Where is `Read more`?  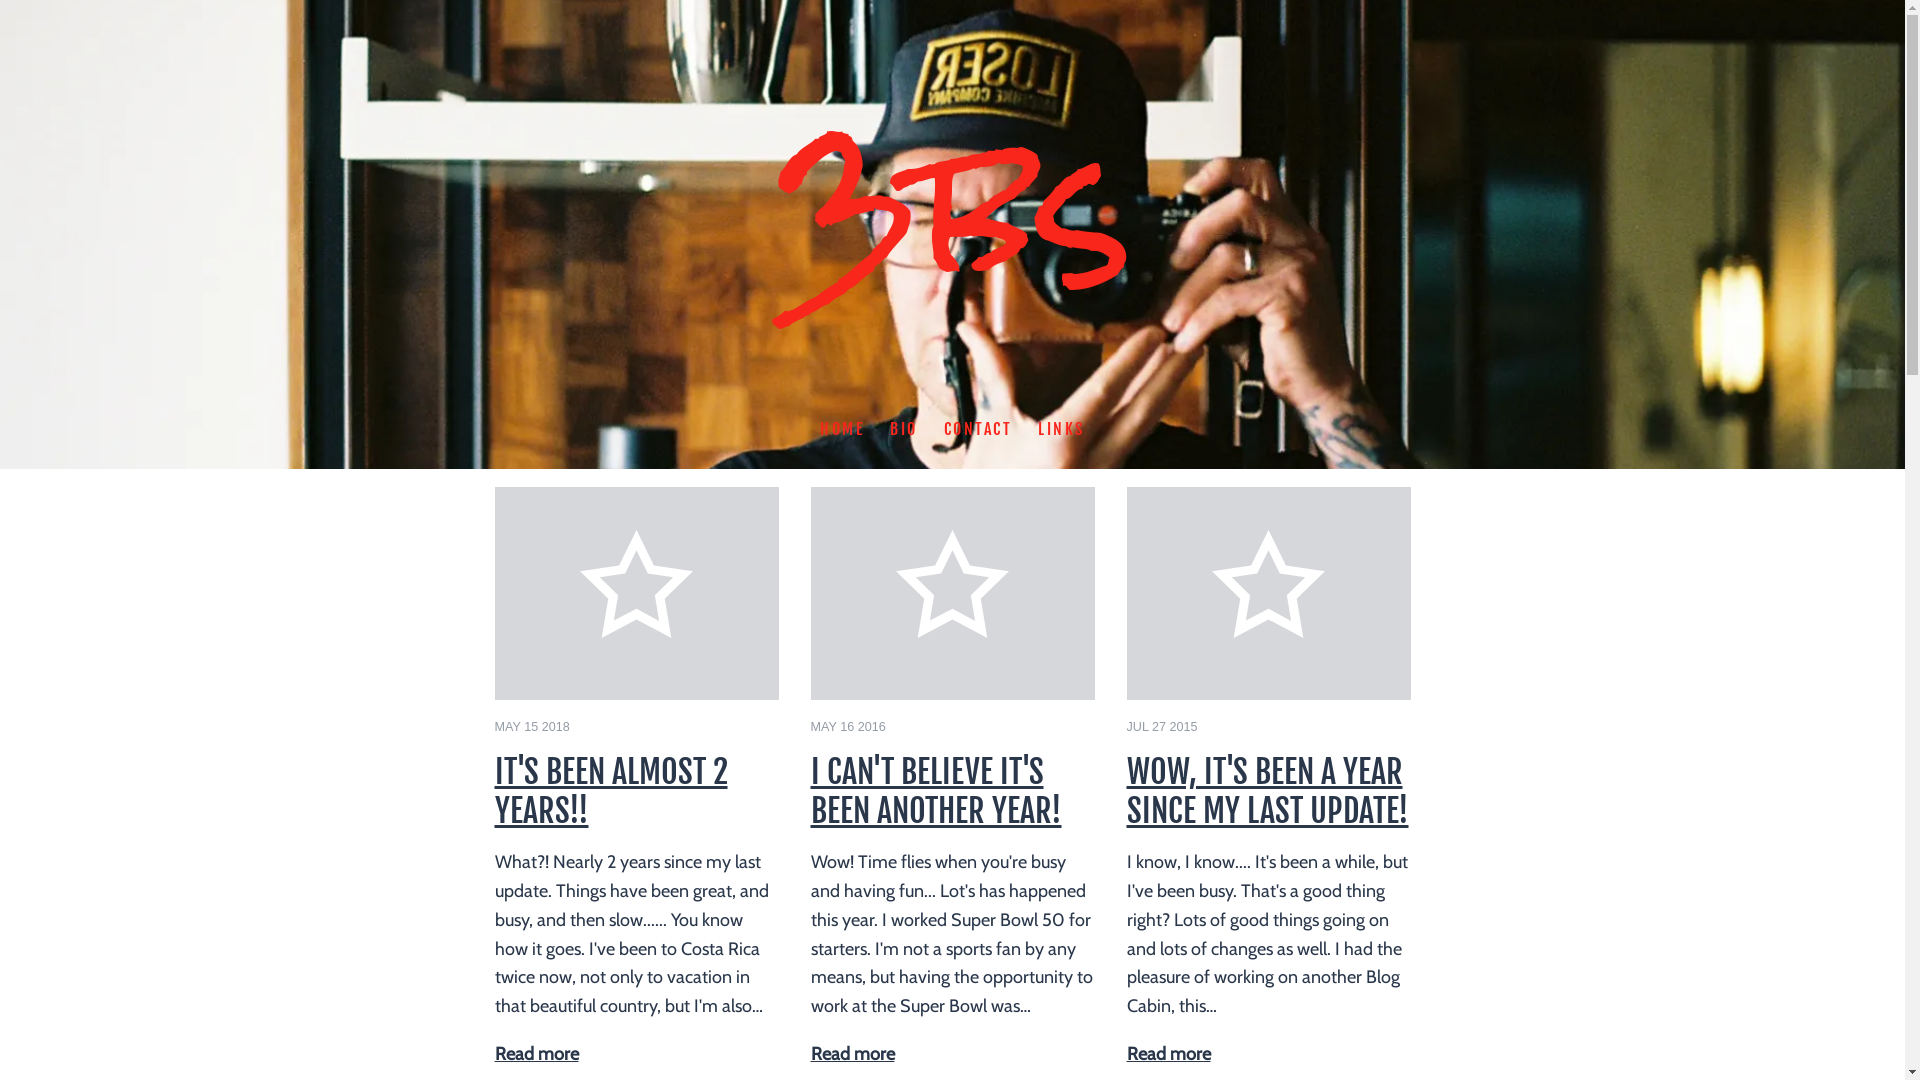 Read more is located at coordinates (1168, 1054).